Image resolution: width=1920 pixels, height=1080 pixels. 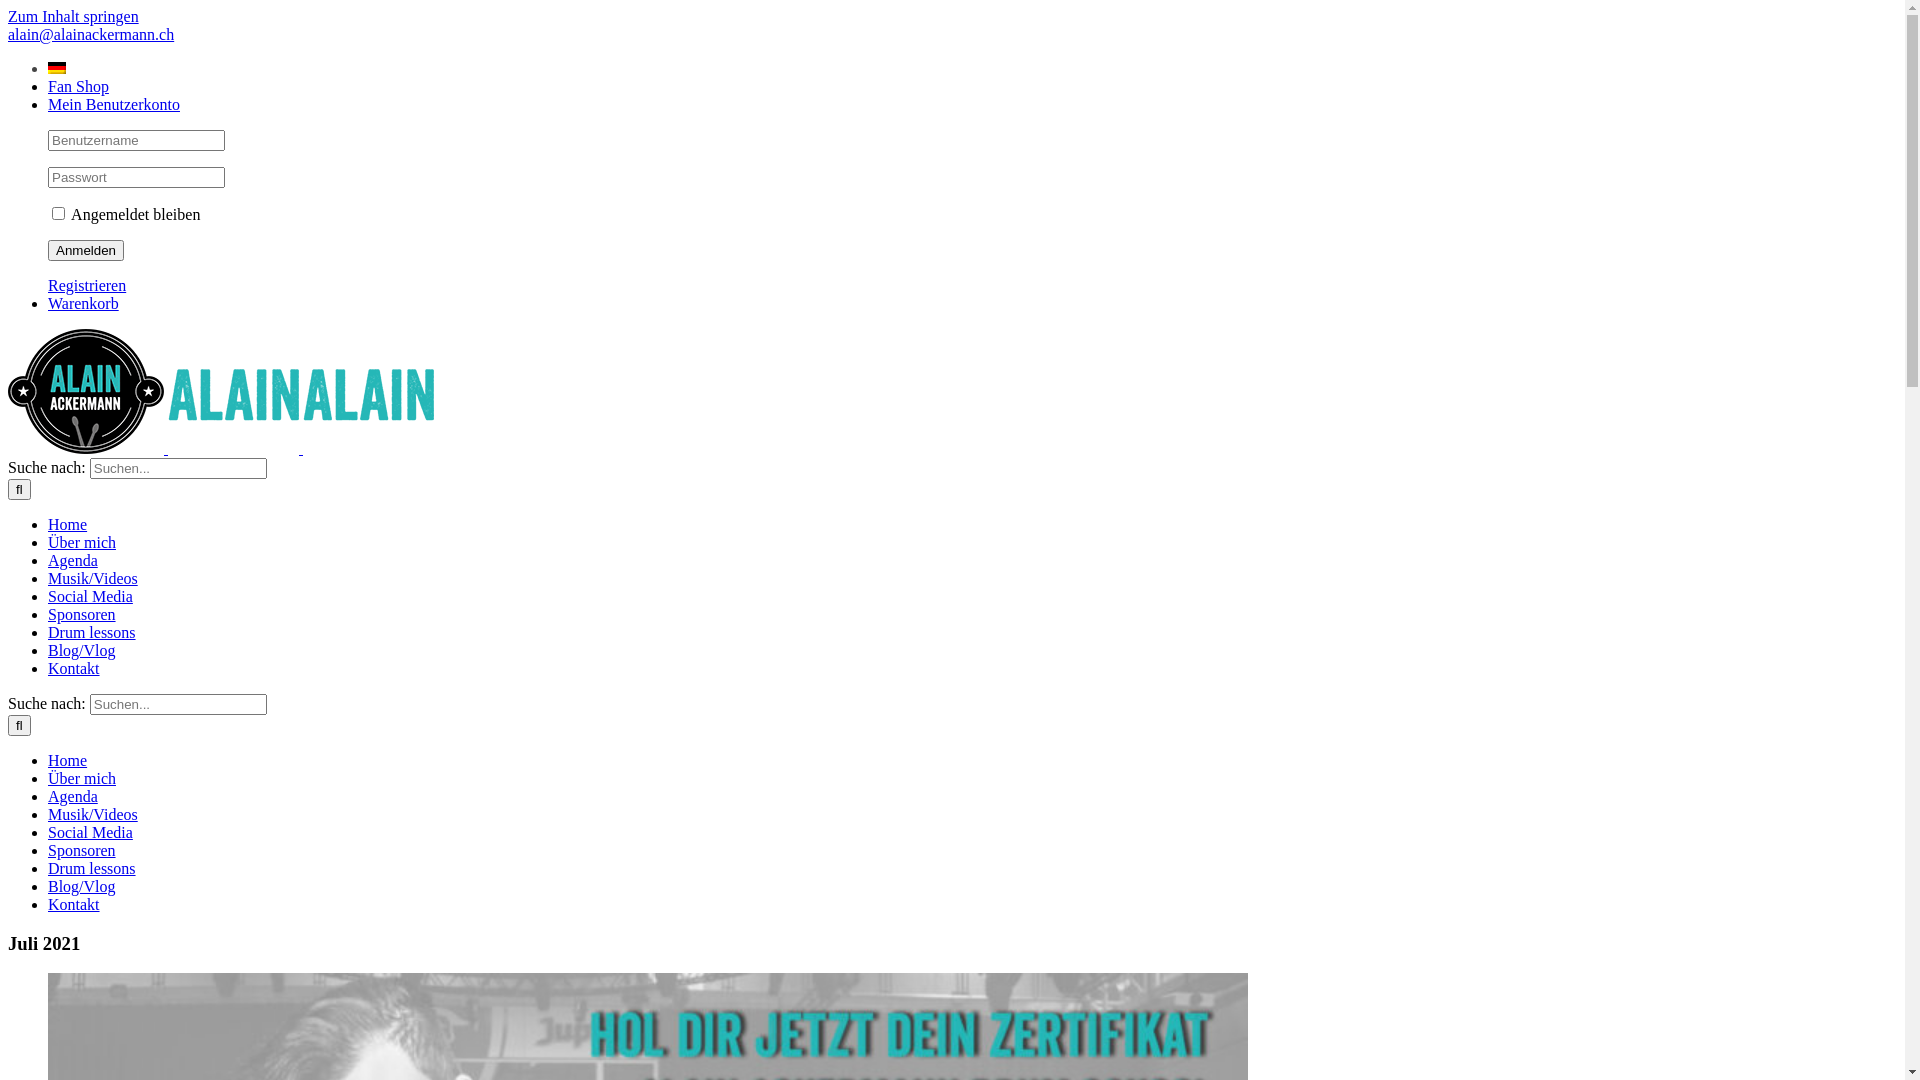 What do you see at coordinates (73, 796) in the screenshot?
I see `Agenda` at bounding box center [73, 796].